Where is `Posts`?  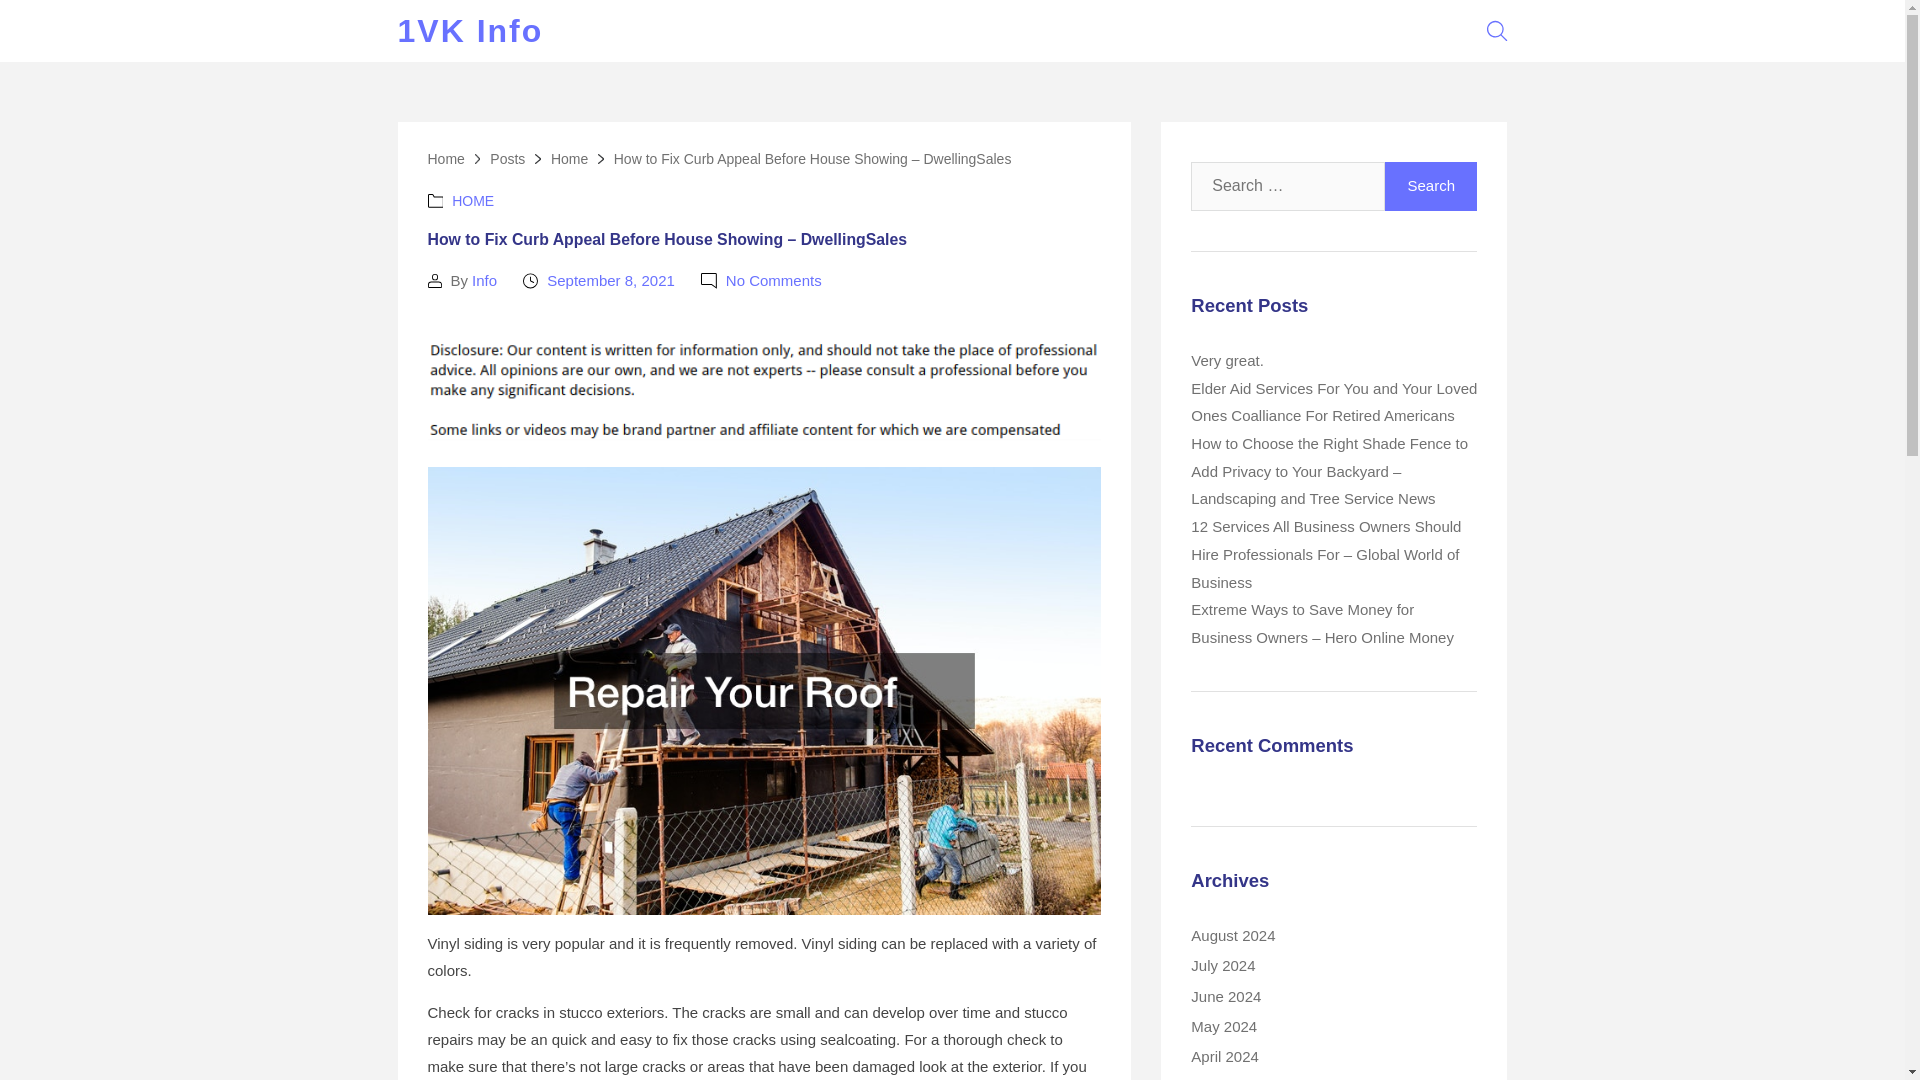
Posts is located at coordinates (506, 159).